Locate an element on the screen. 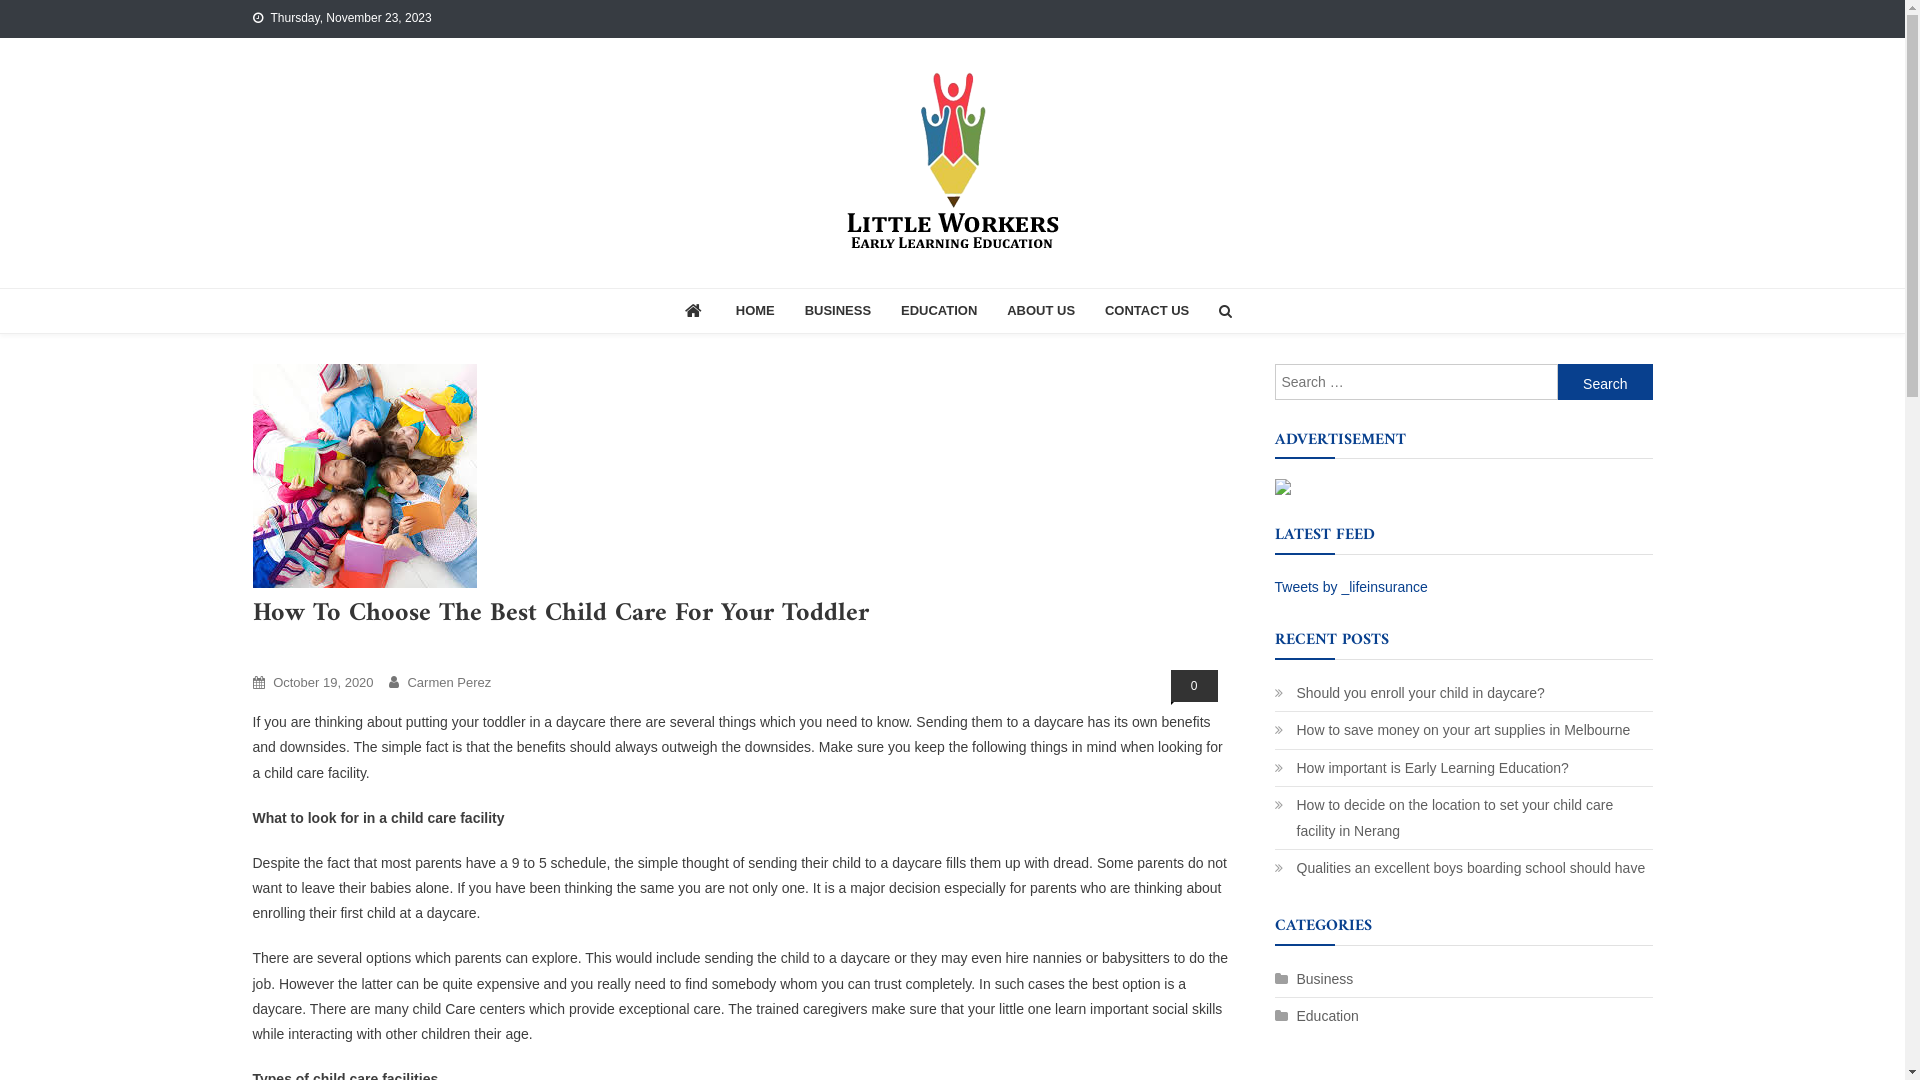 This screenshot has width=1920, height=1080. BUSINESS is located at coordinates (838, 311).